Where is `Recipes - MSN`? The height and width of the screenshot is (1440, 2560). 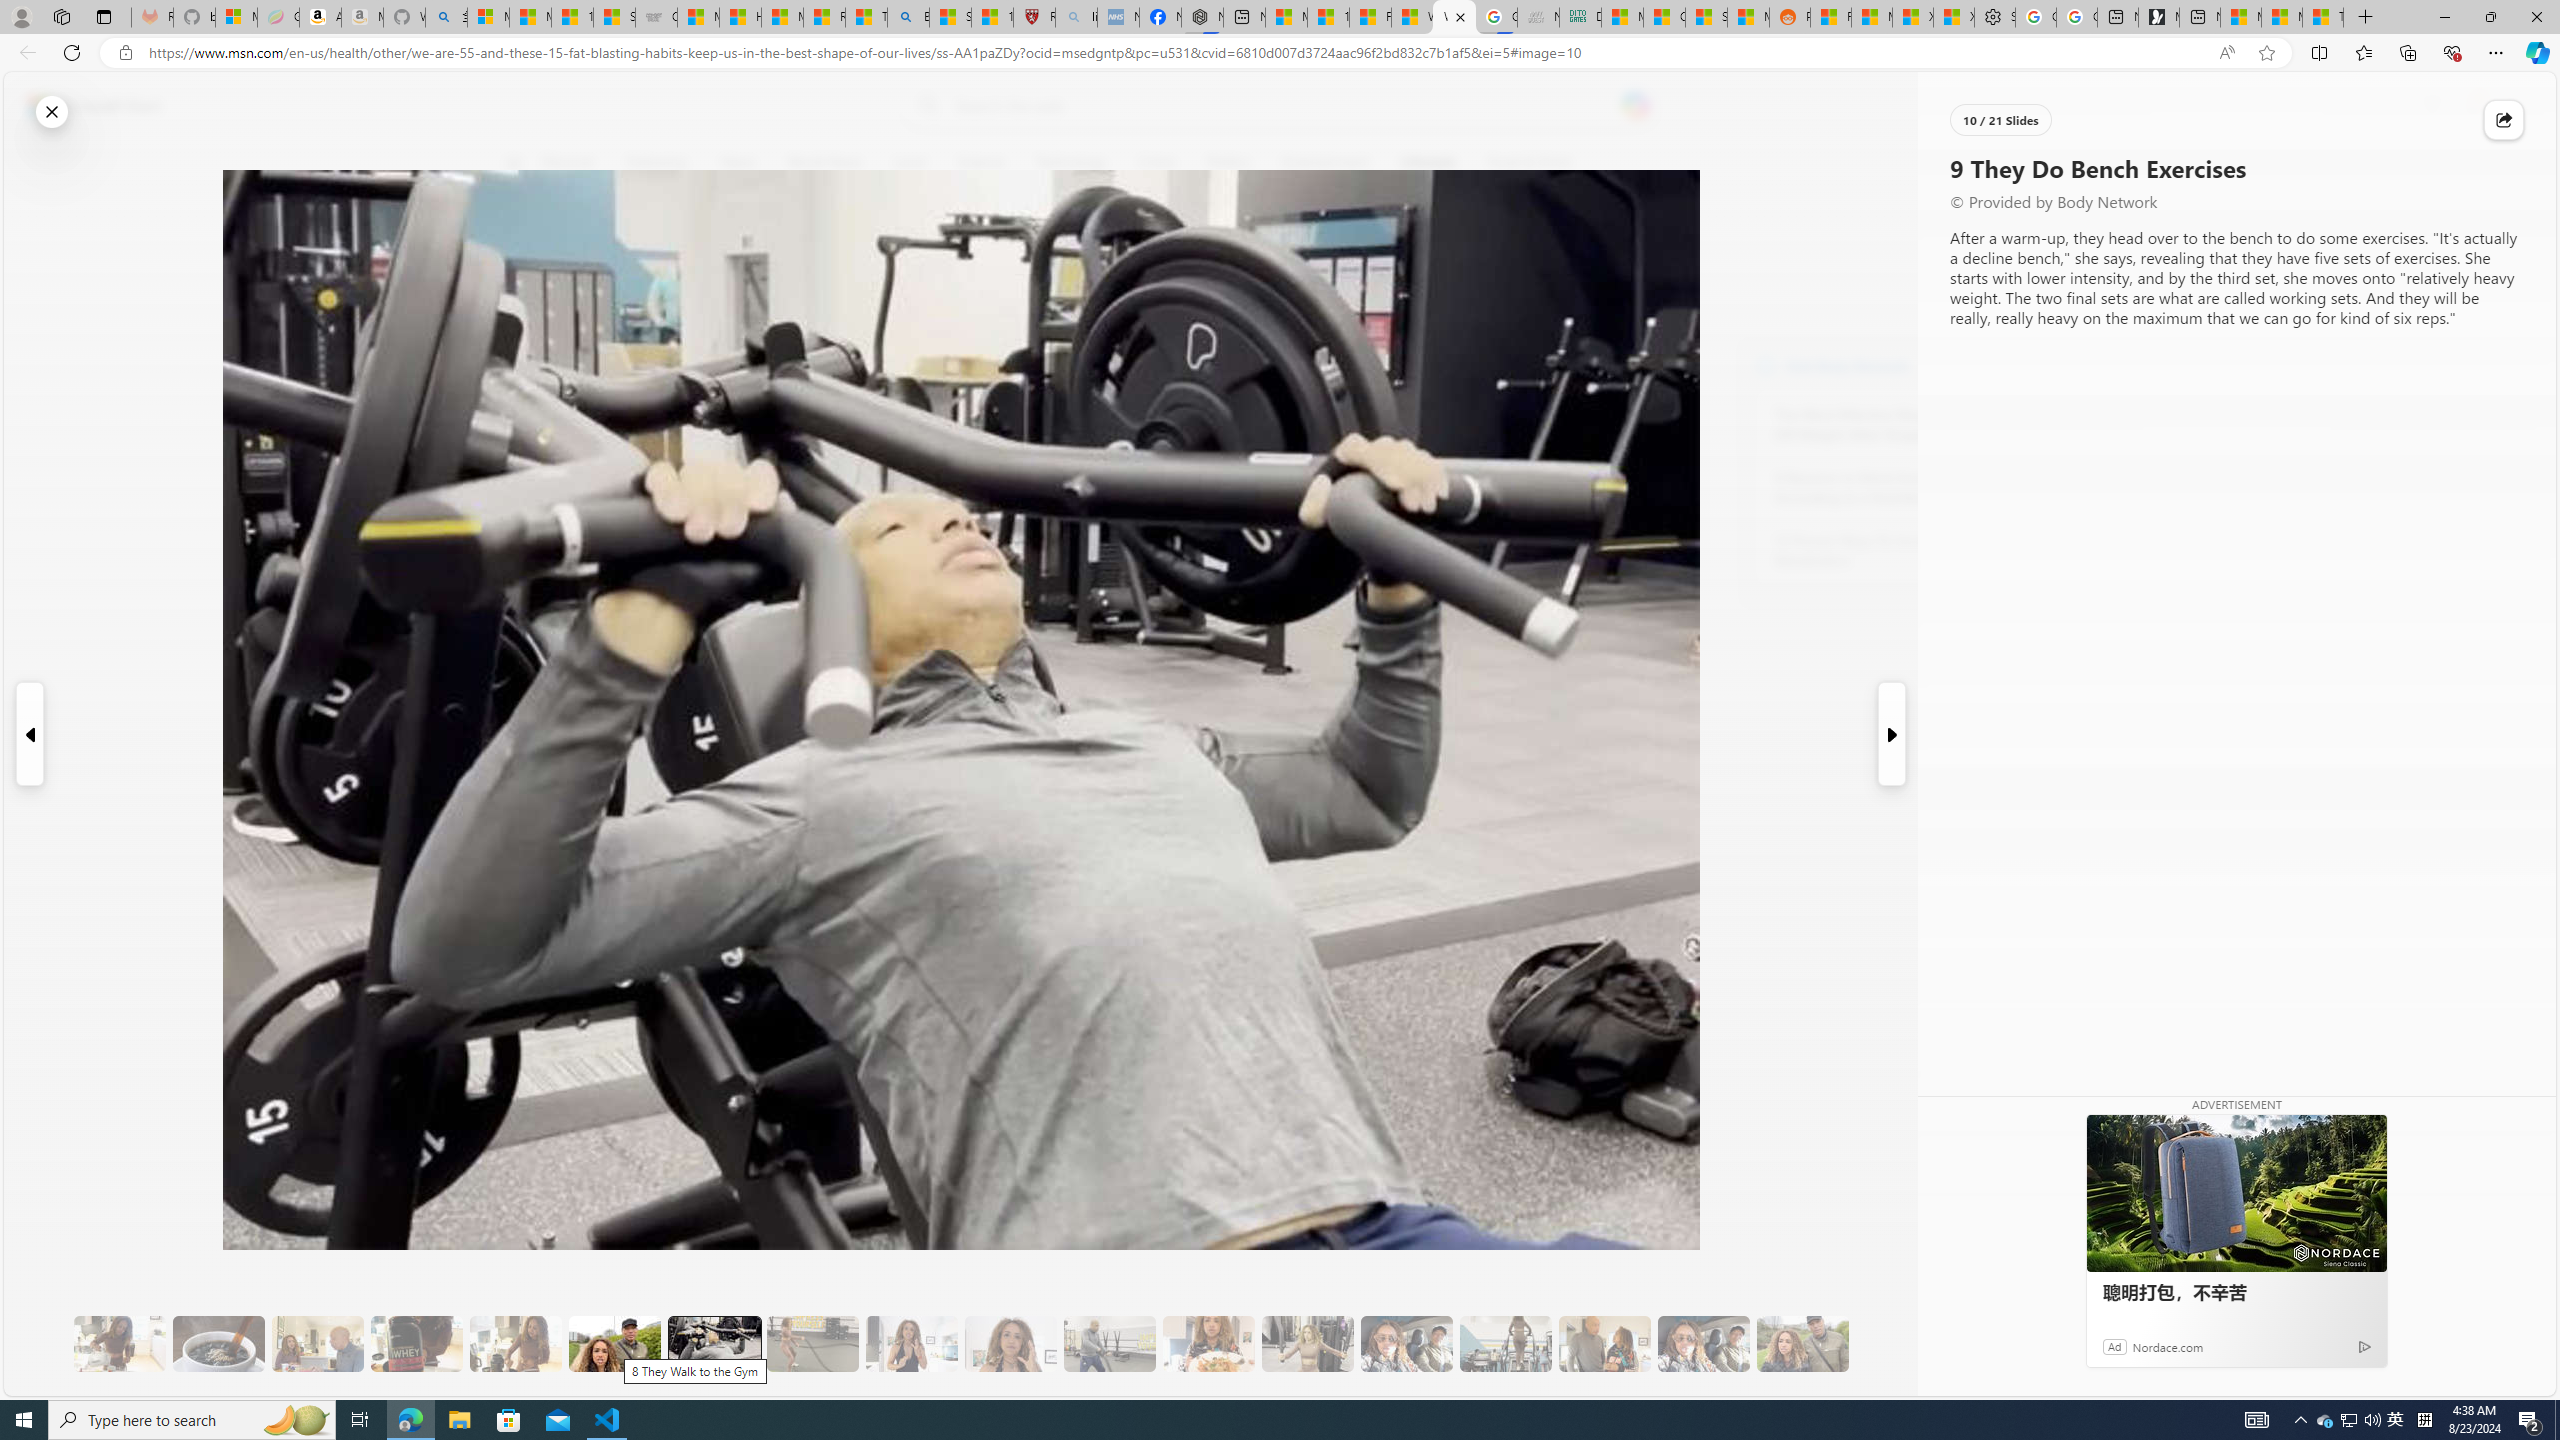 Recipes - MSN is located at coordinates (826, 17).